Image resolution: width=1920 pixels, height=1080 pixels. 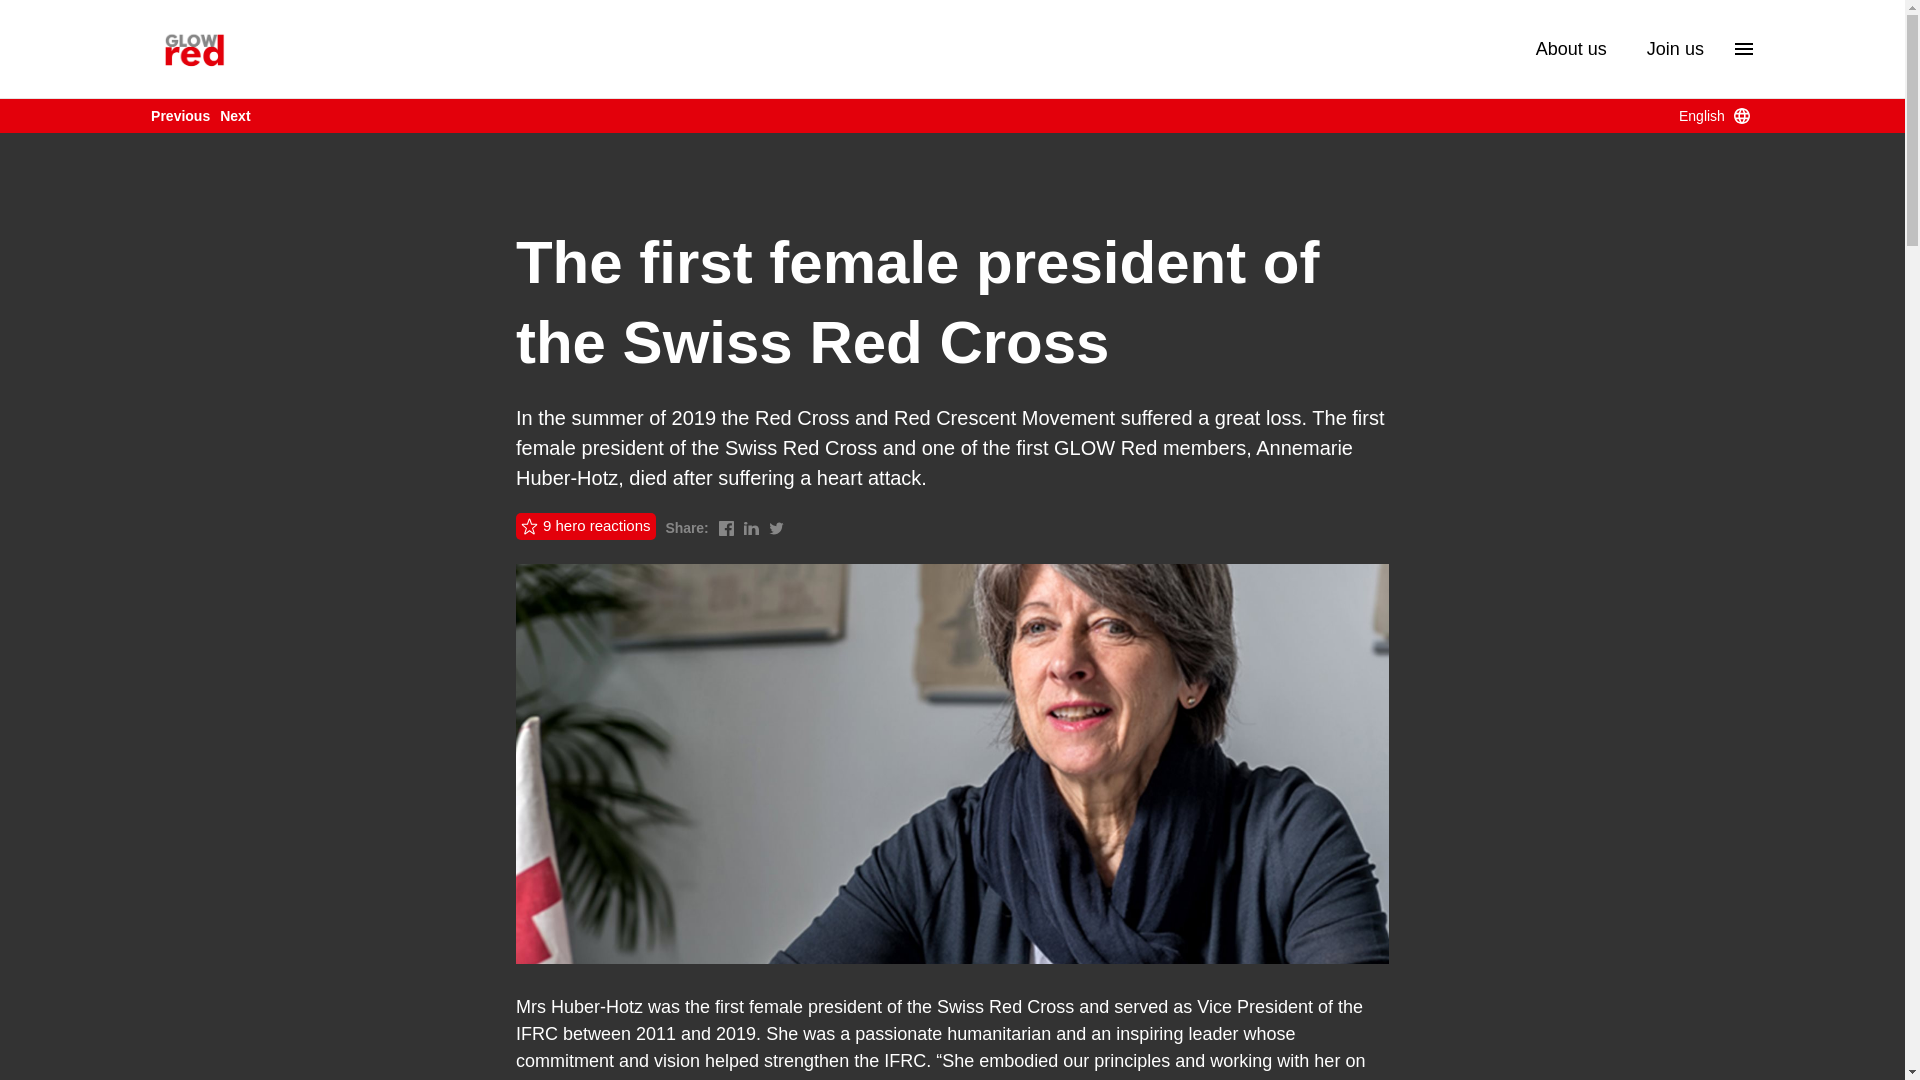 What do you see at coordinates (1676, 48) in the screenshot?
I see `Join us` at bounding box center [1676, 48].